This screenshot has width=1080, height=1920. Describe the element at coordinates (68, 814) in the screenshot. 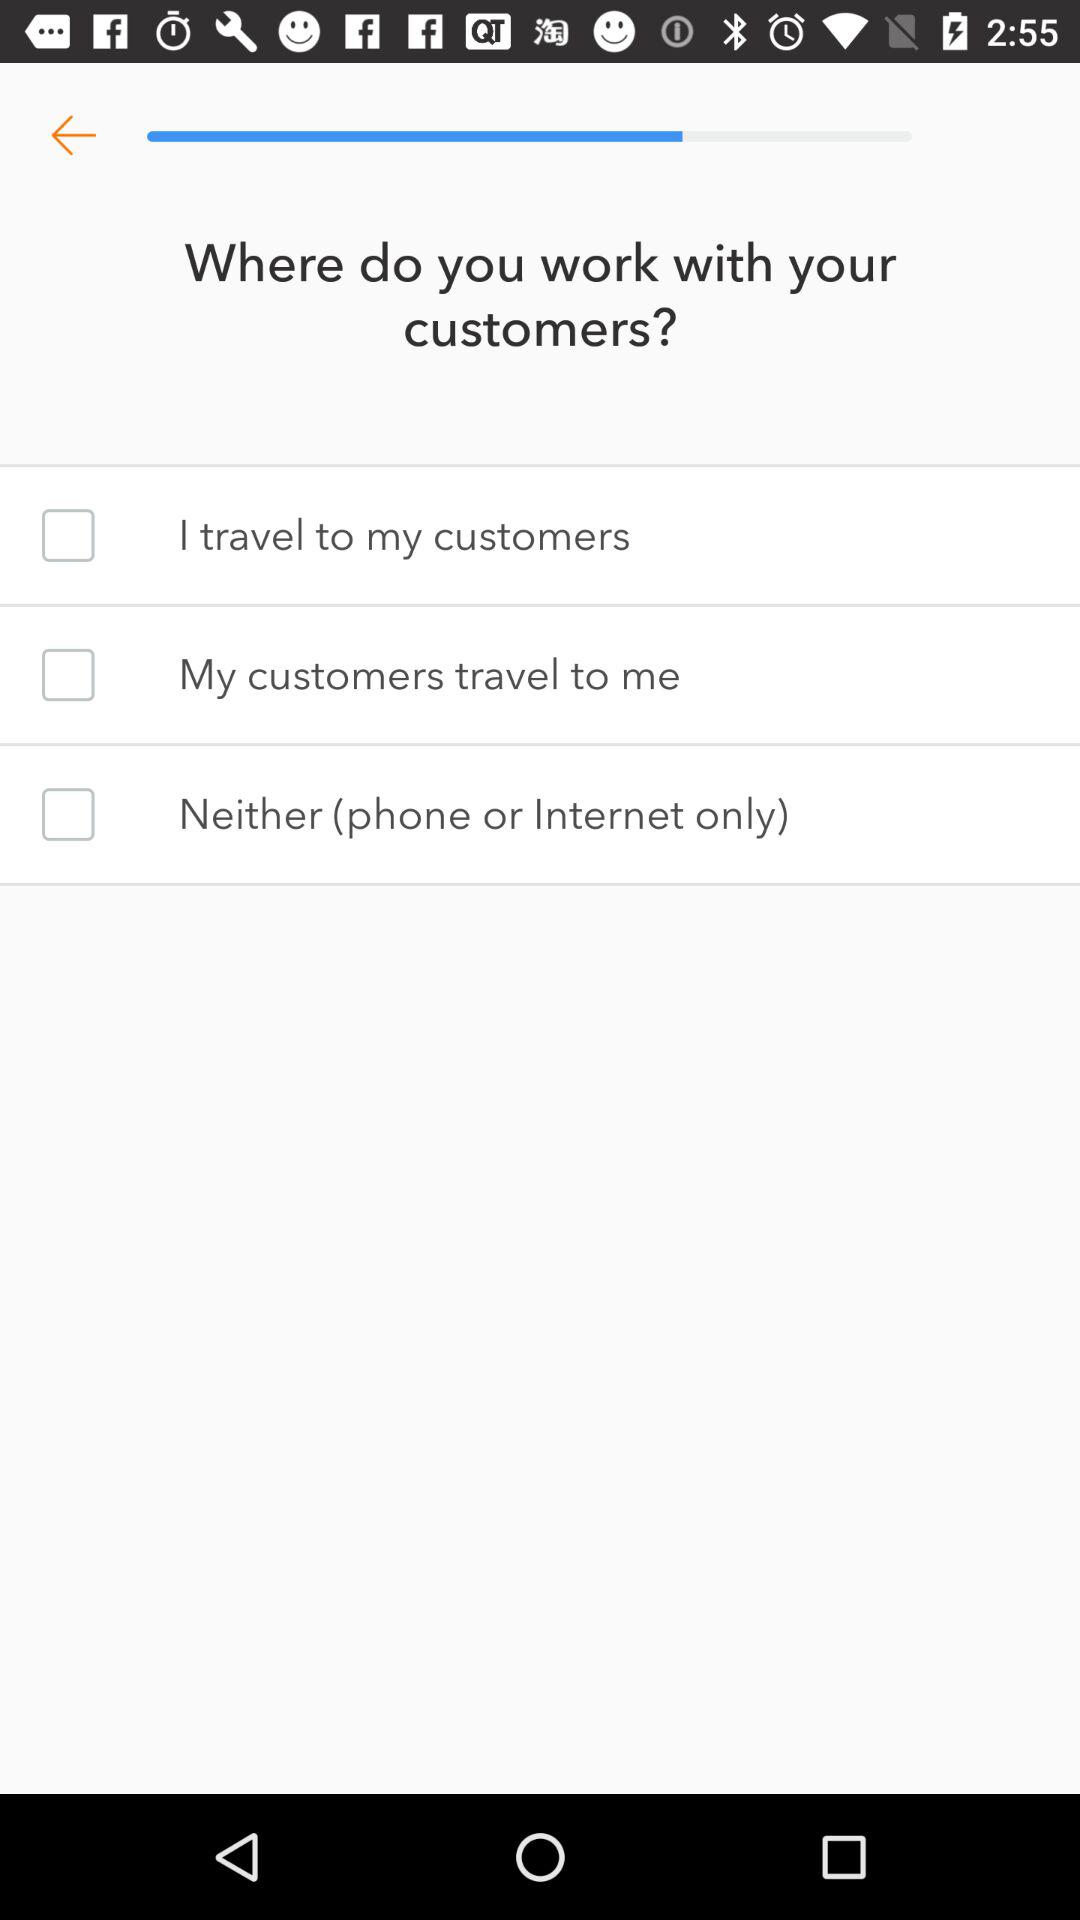

I see `choose neither` at that location.